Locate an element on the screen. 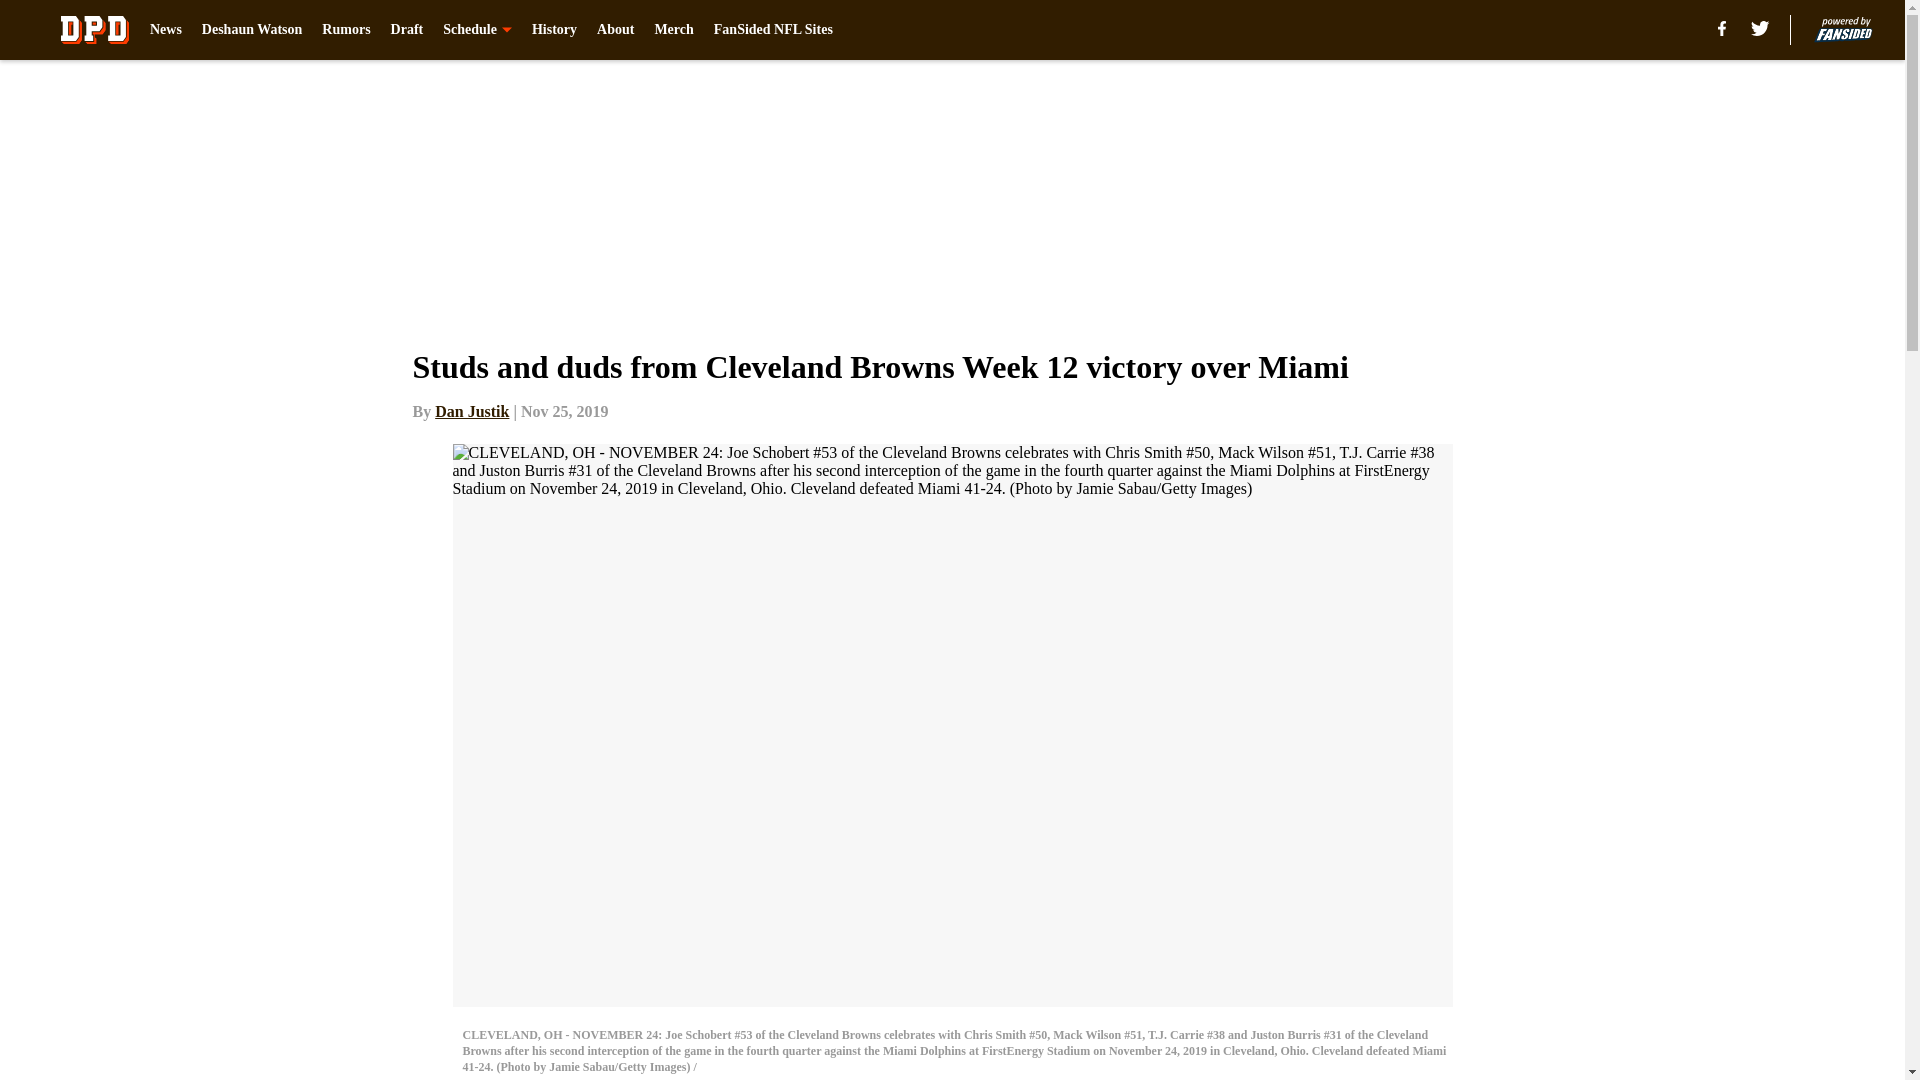 This screenshot has width=1920, height=1080. History is located at coordinates (554, 30).